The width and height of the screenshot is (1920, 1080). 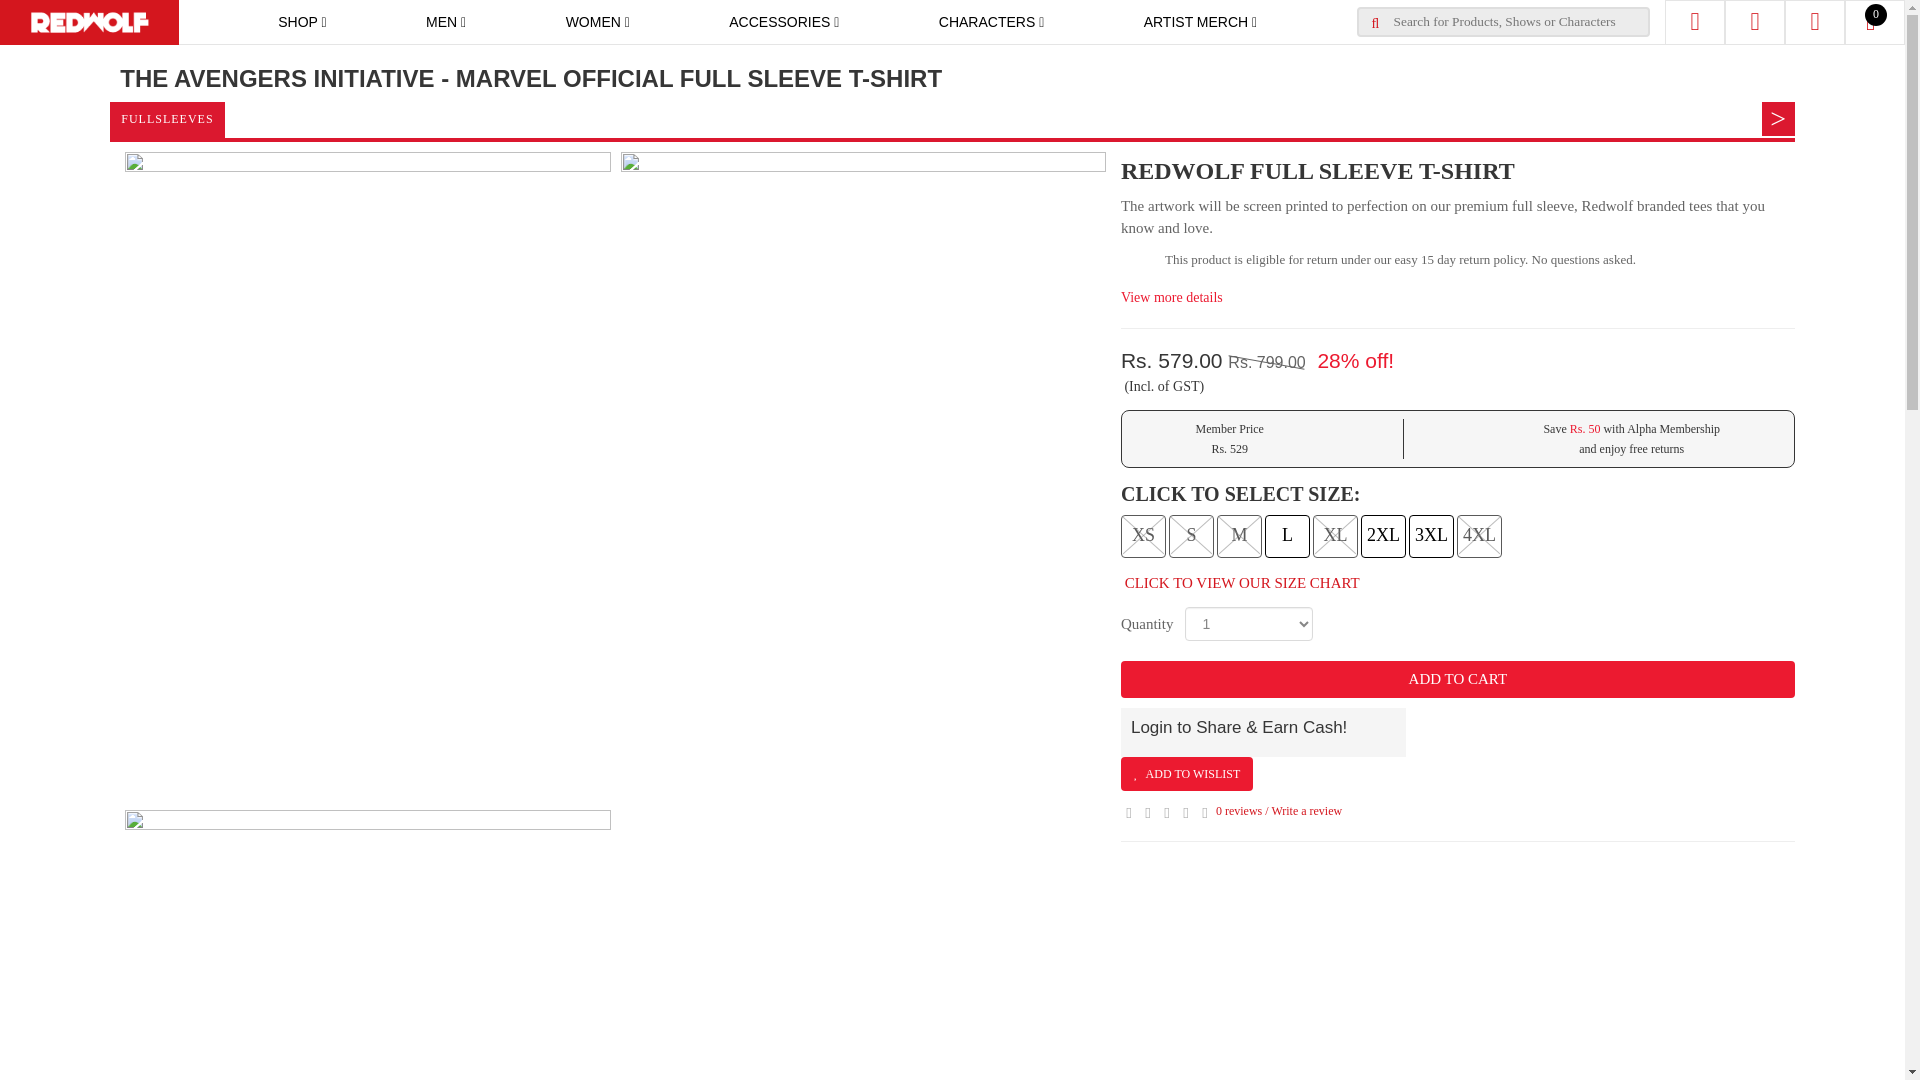 I want to click on 323595, so click(x=1380, y=534).